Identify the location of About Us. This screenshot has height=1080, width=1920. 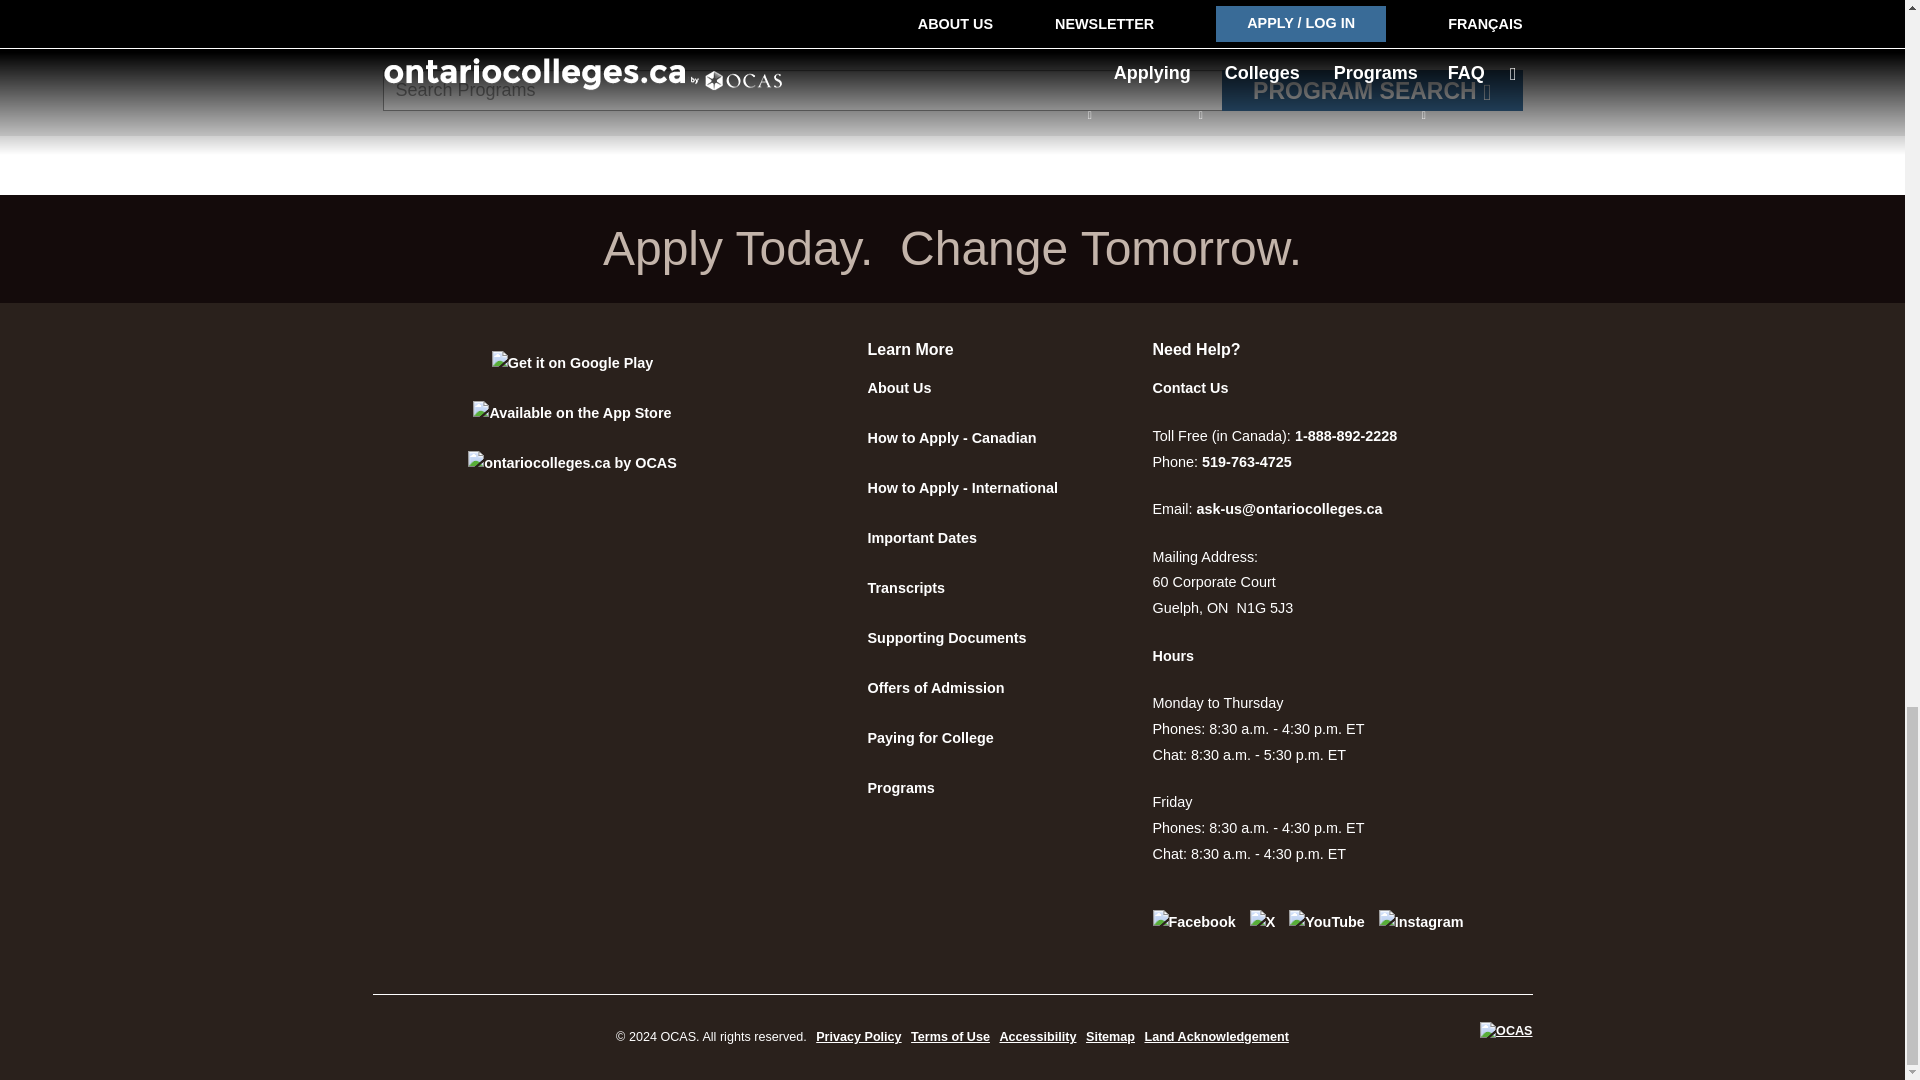
(899, 388).